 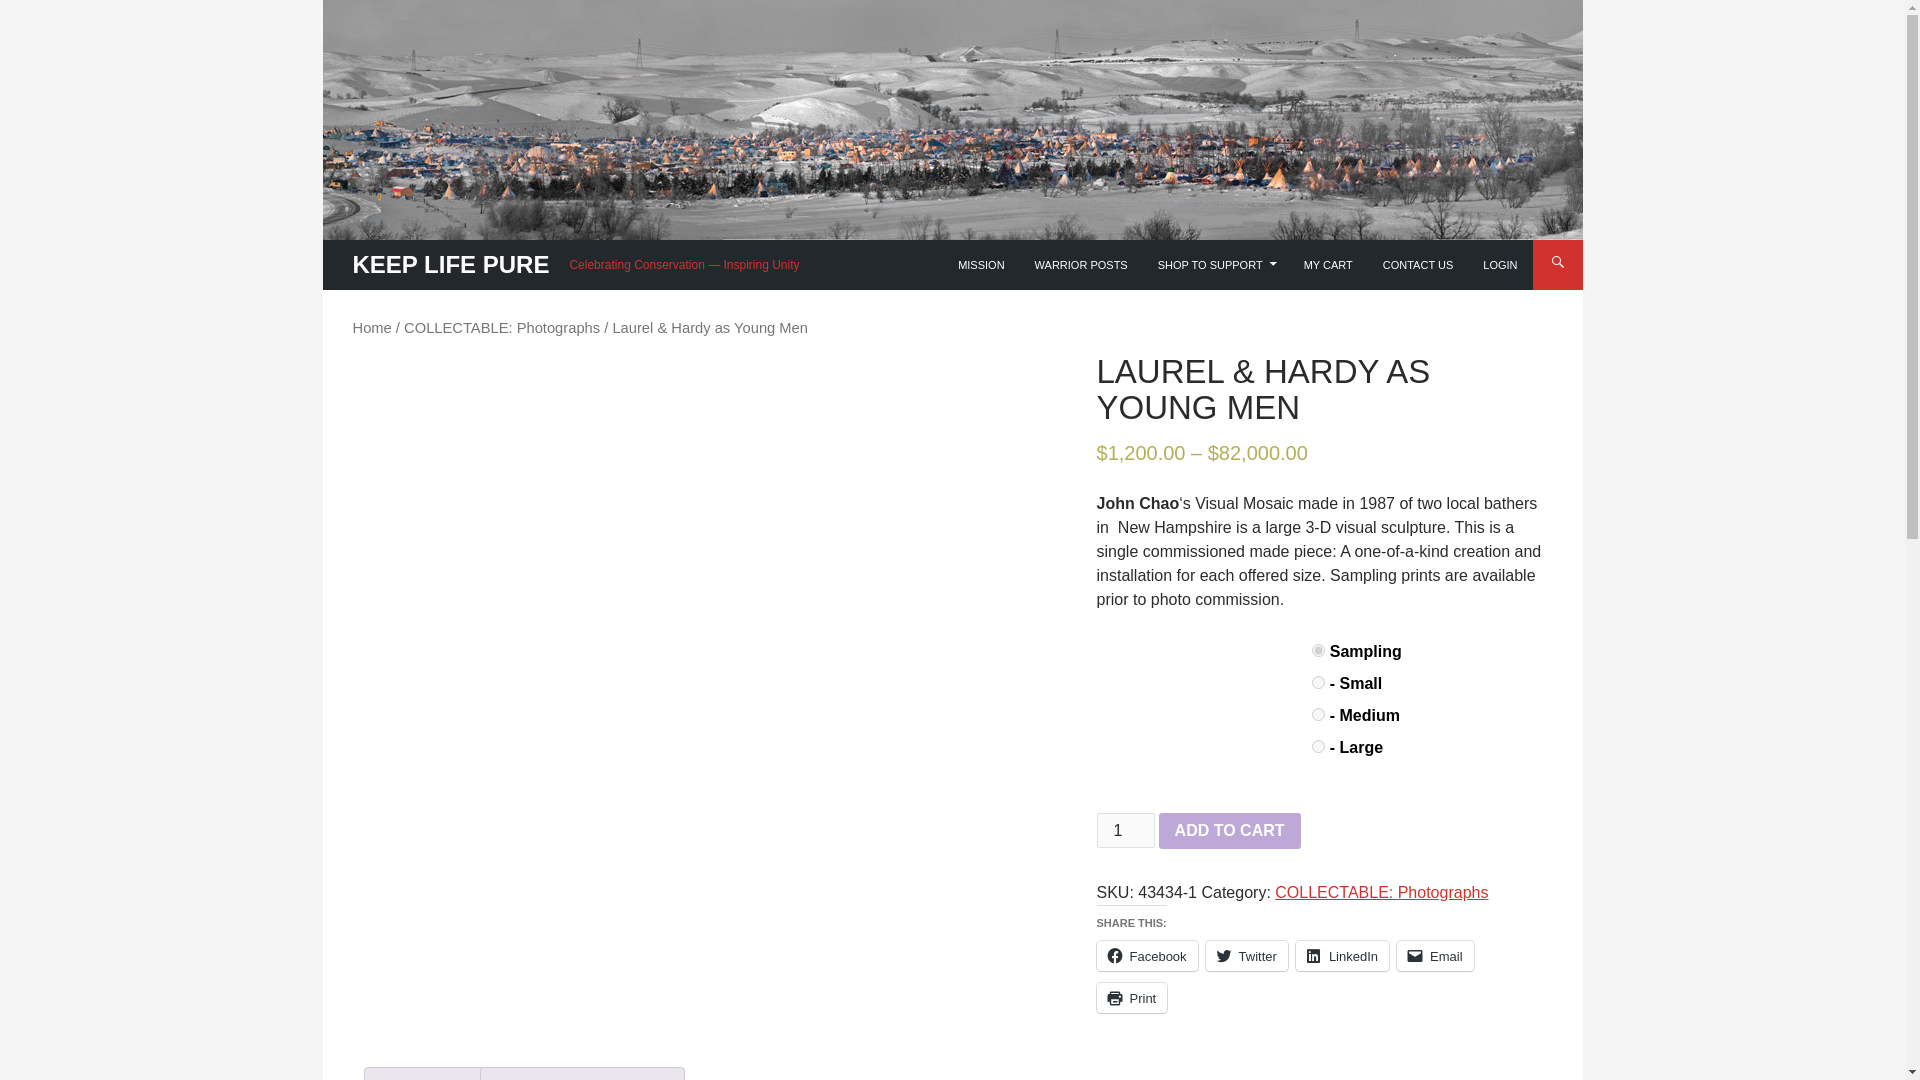 I want to click on Description, so click(x=424, y=1074).